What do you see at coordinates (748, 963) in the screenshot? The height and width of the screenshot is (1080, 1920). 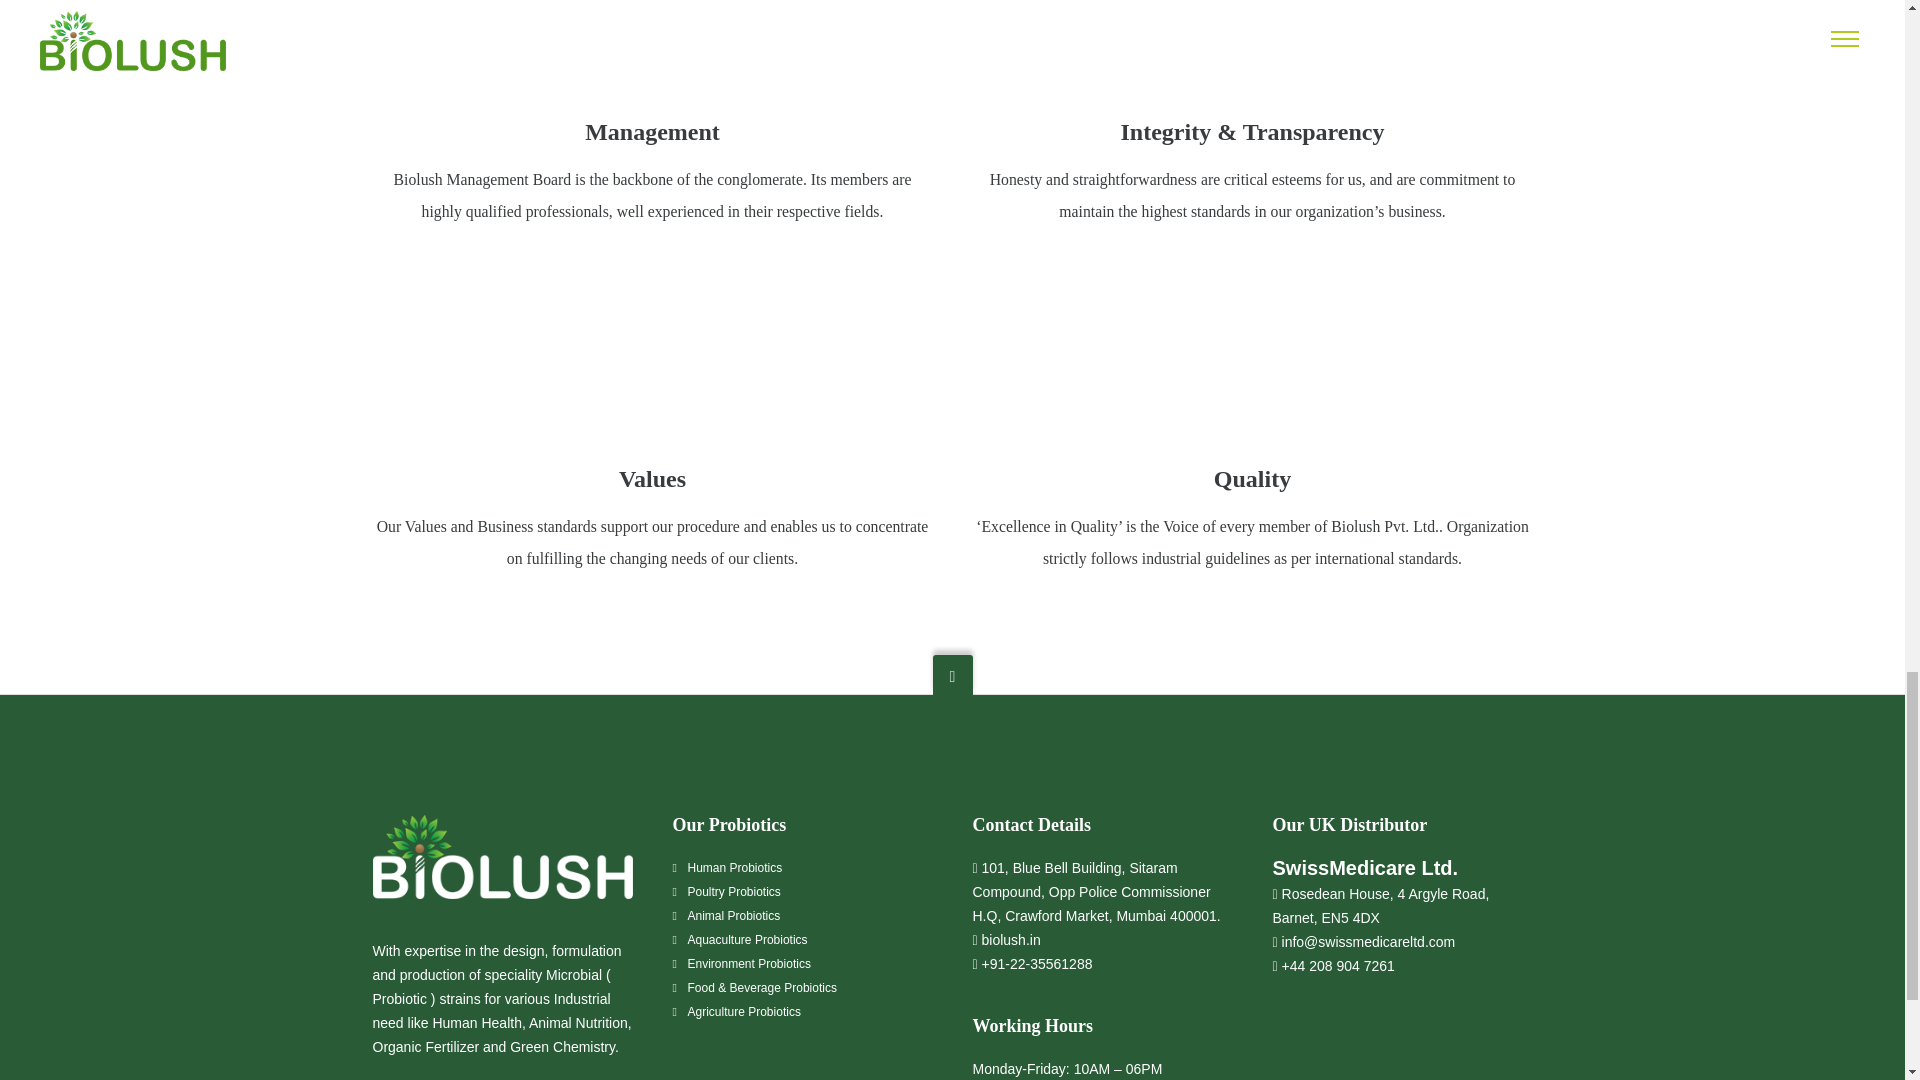 I see `Environment Probiotics` at bounding box center [748, 963].